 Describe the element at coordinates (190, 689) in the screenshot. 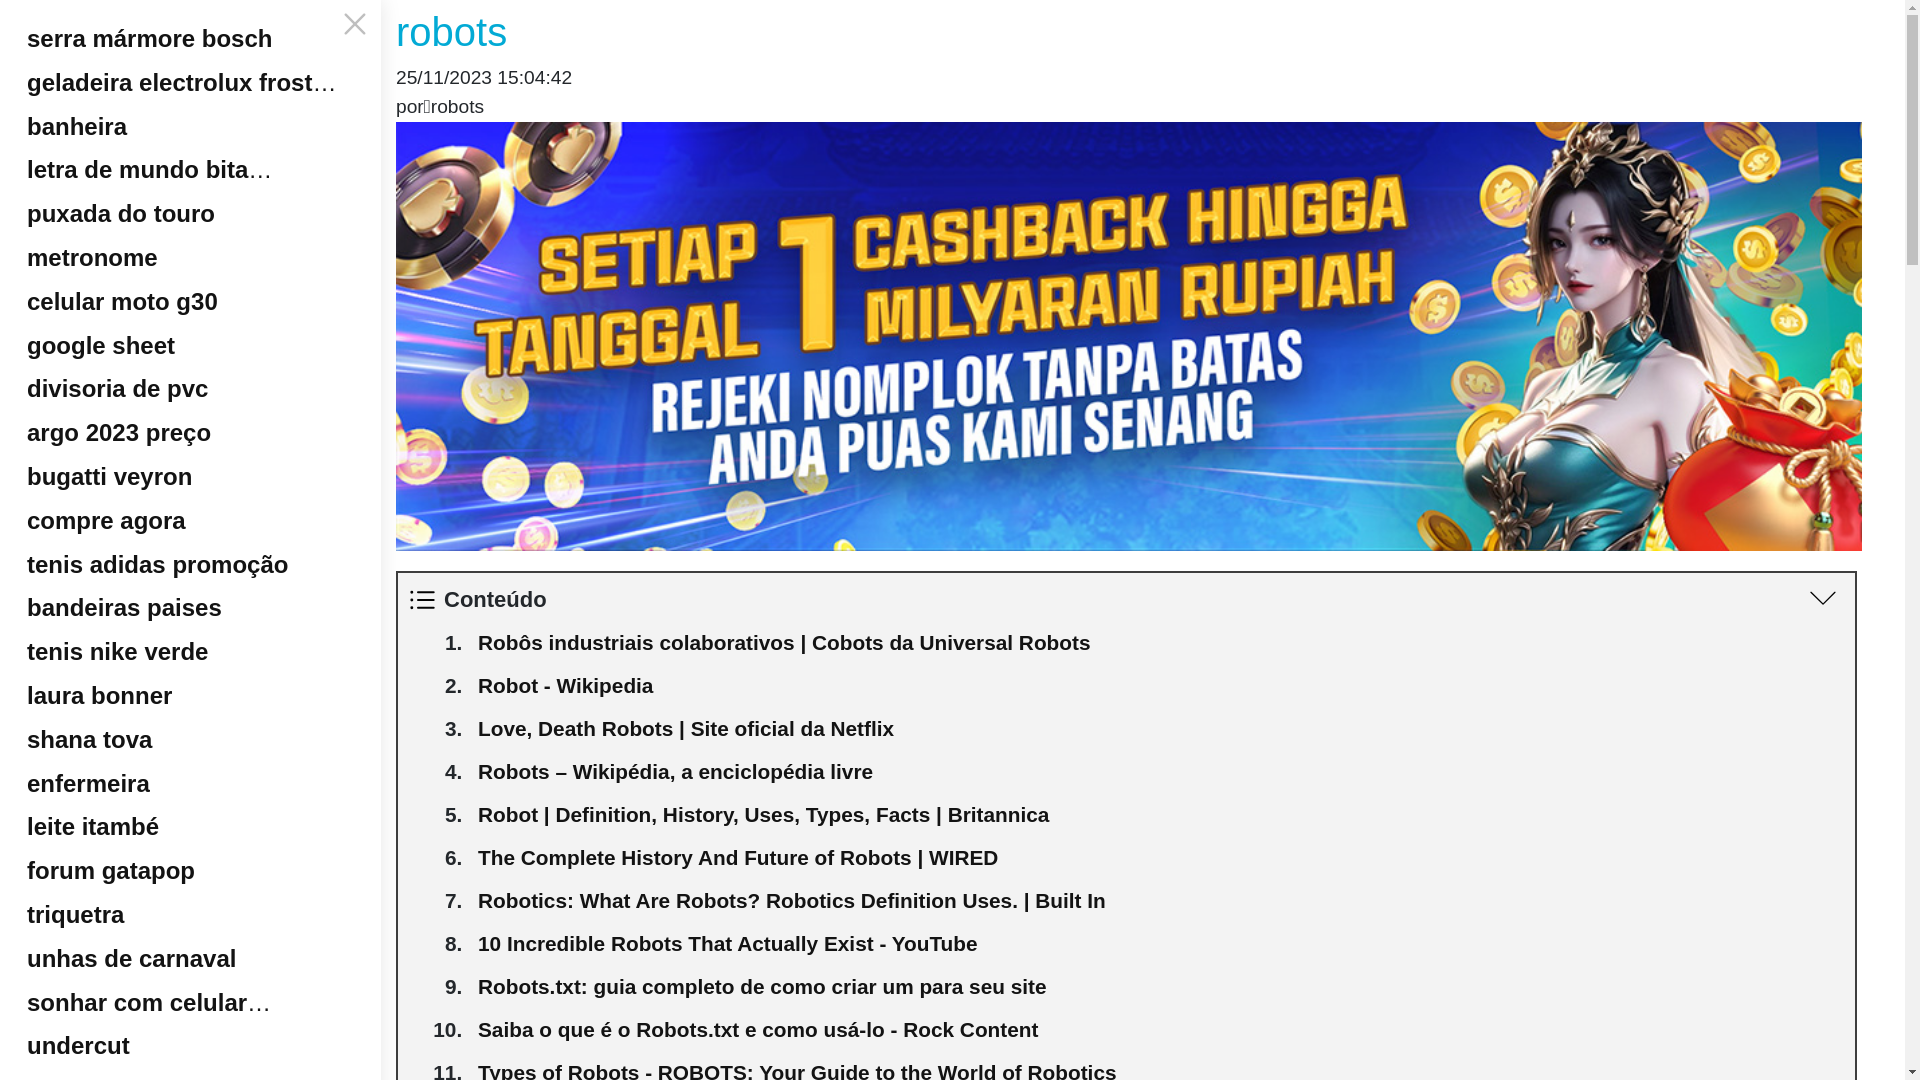

I see `laura bonner` at that location.